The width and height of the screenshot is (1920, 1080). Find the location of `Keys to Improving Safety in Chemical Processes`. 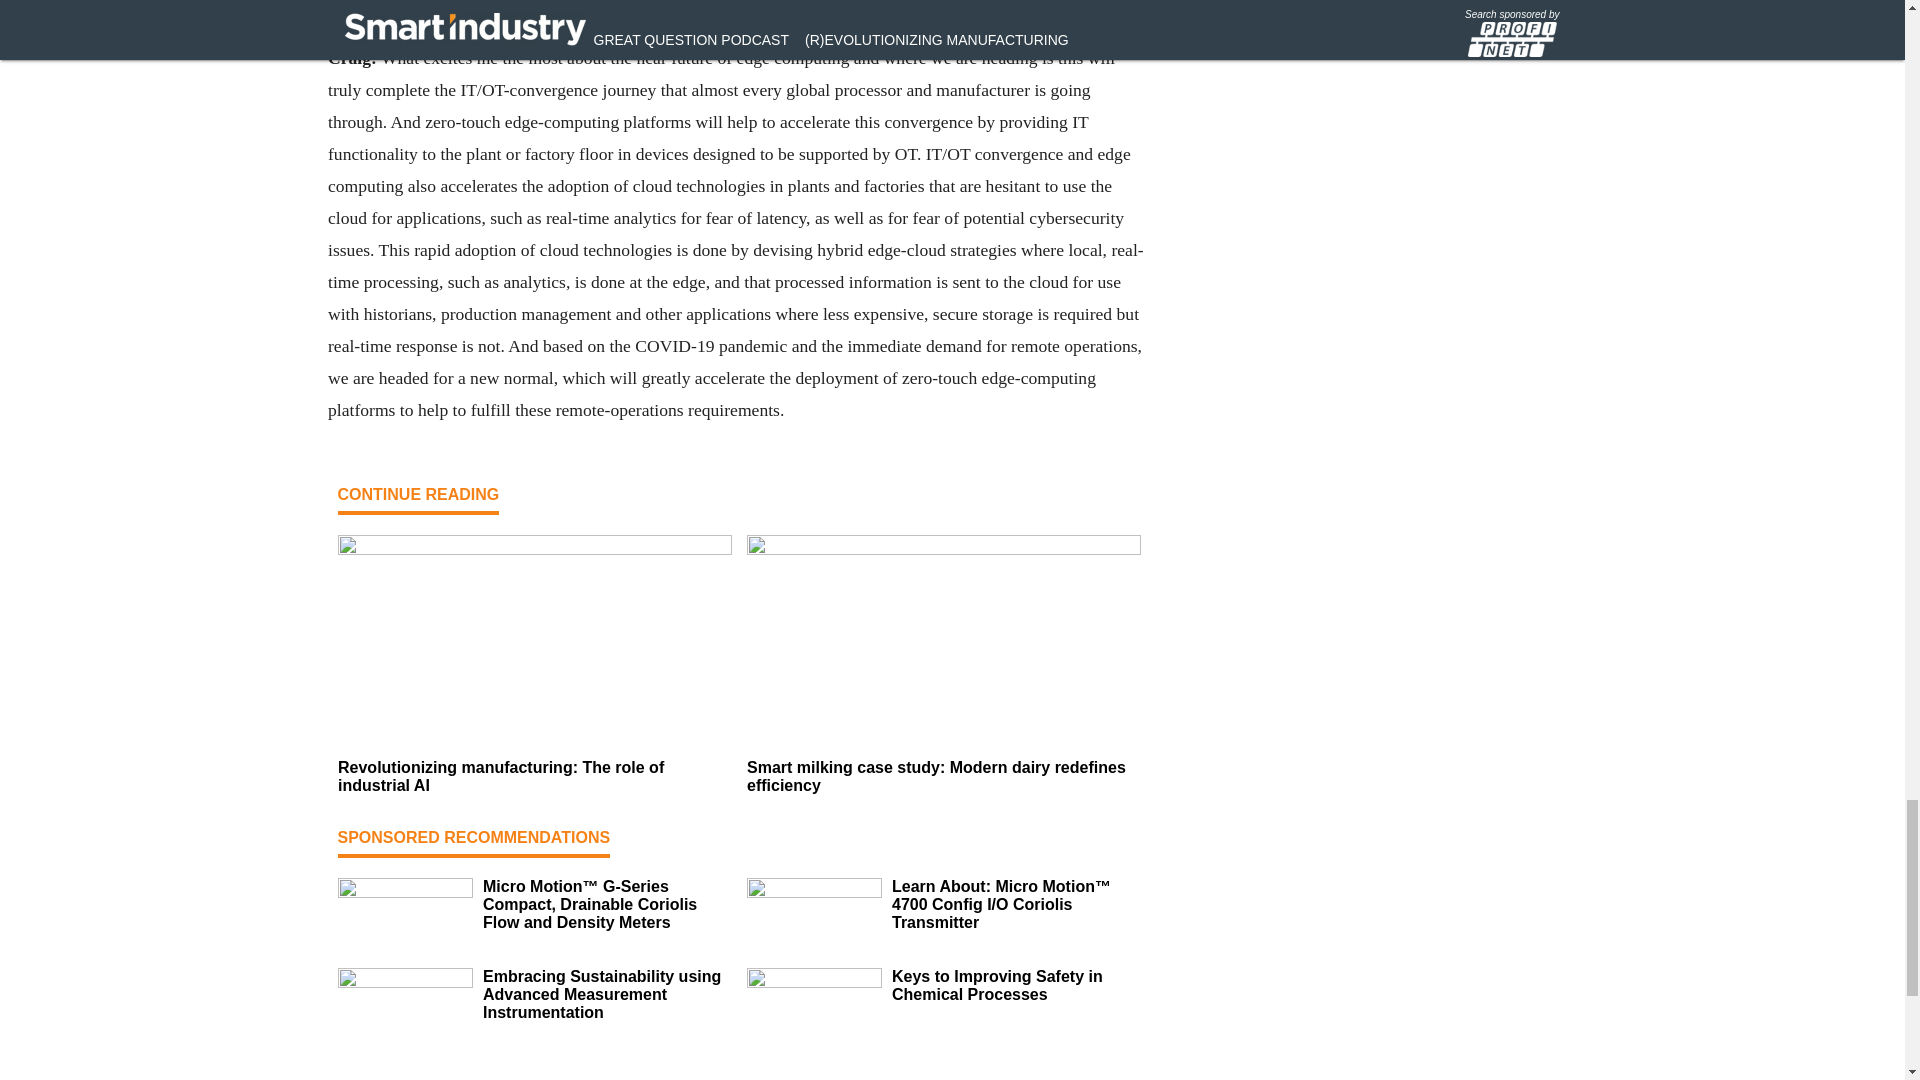

Keys to Improving Safety in Chemical Processes is located at coordinates (1016, 986).